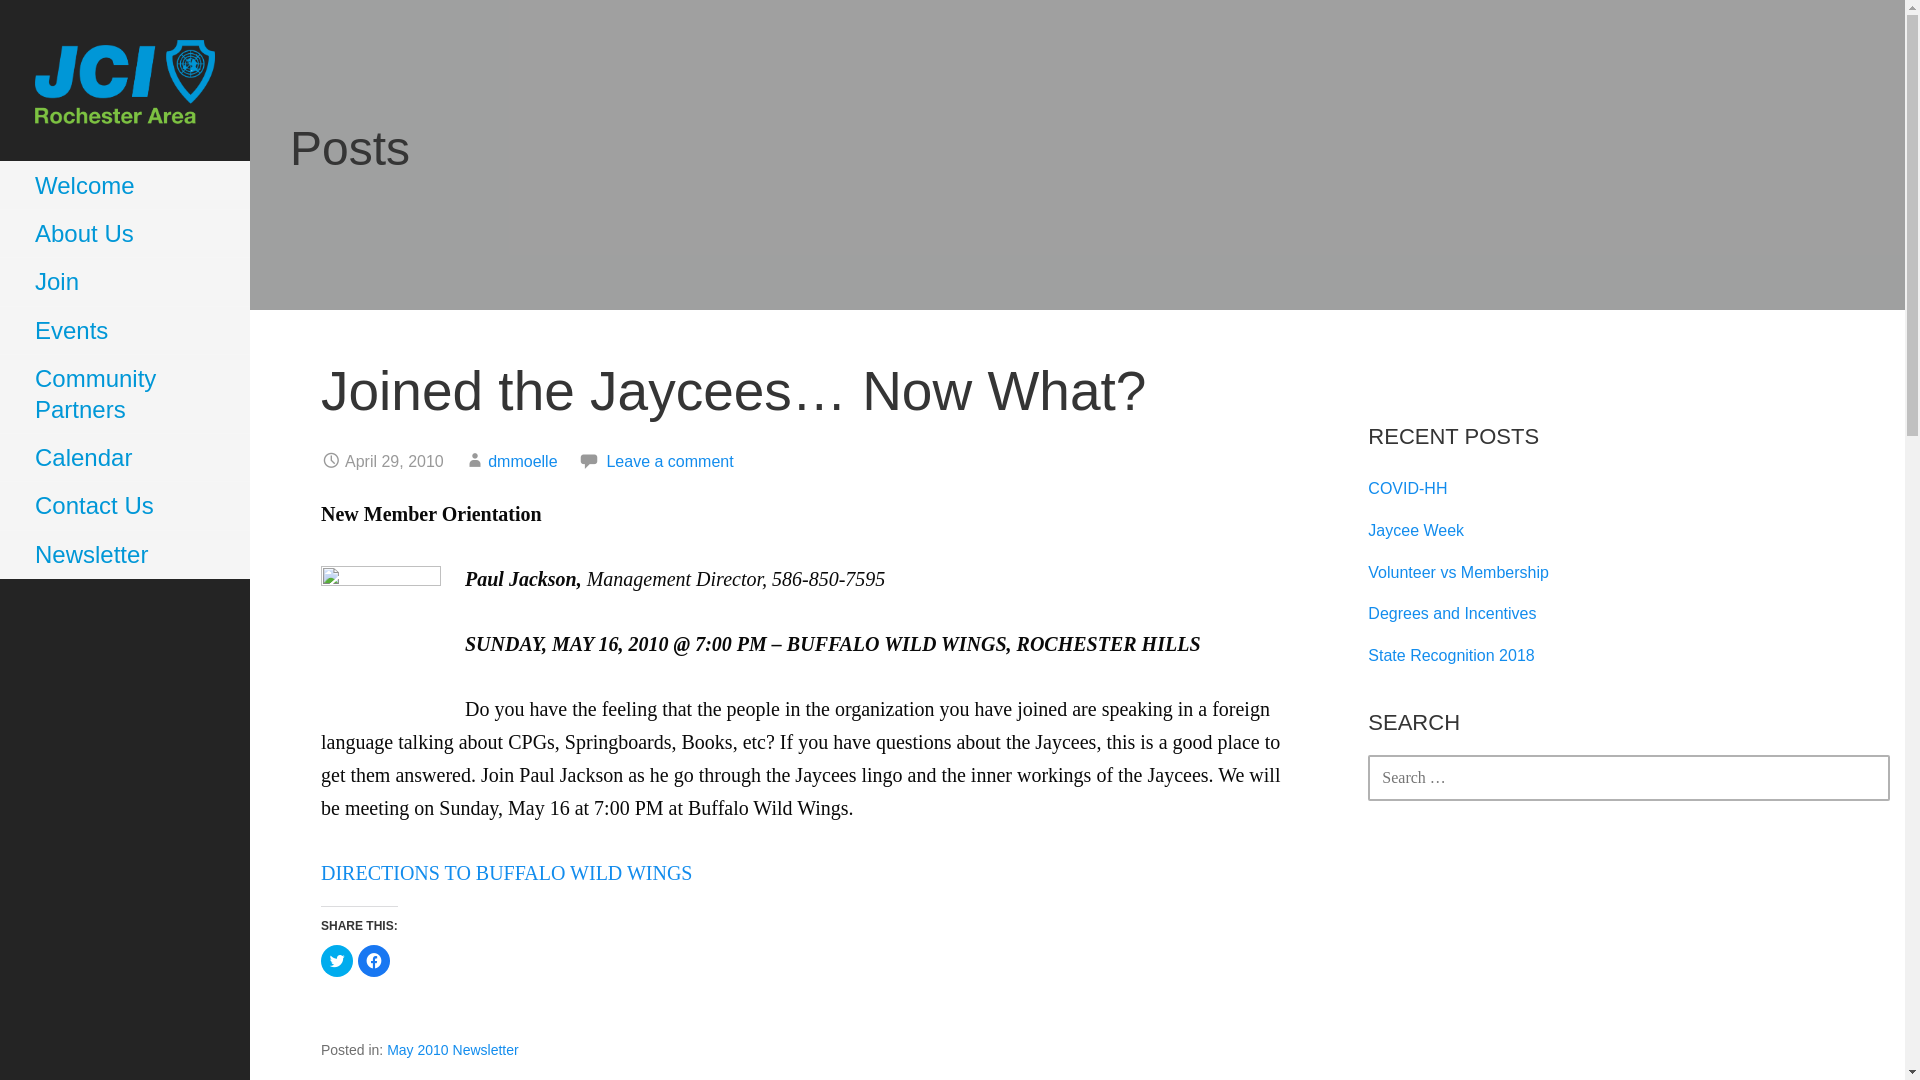 Image resolution: width=1920 pixels, height=1080 pixels. What do you see at coordinates (336, 961) in the screenshot?
I see `Click to share on Twitter` at bounding box center [336, 961].